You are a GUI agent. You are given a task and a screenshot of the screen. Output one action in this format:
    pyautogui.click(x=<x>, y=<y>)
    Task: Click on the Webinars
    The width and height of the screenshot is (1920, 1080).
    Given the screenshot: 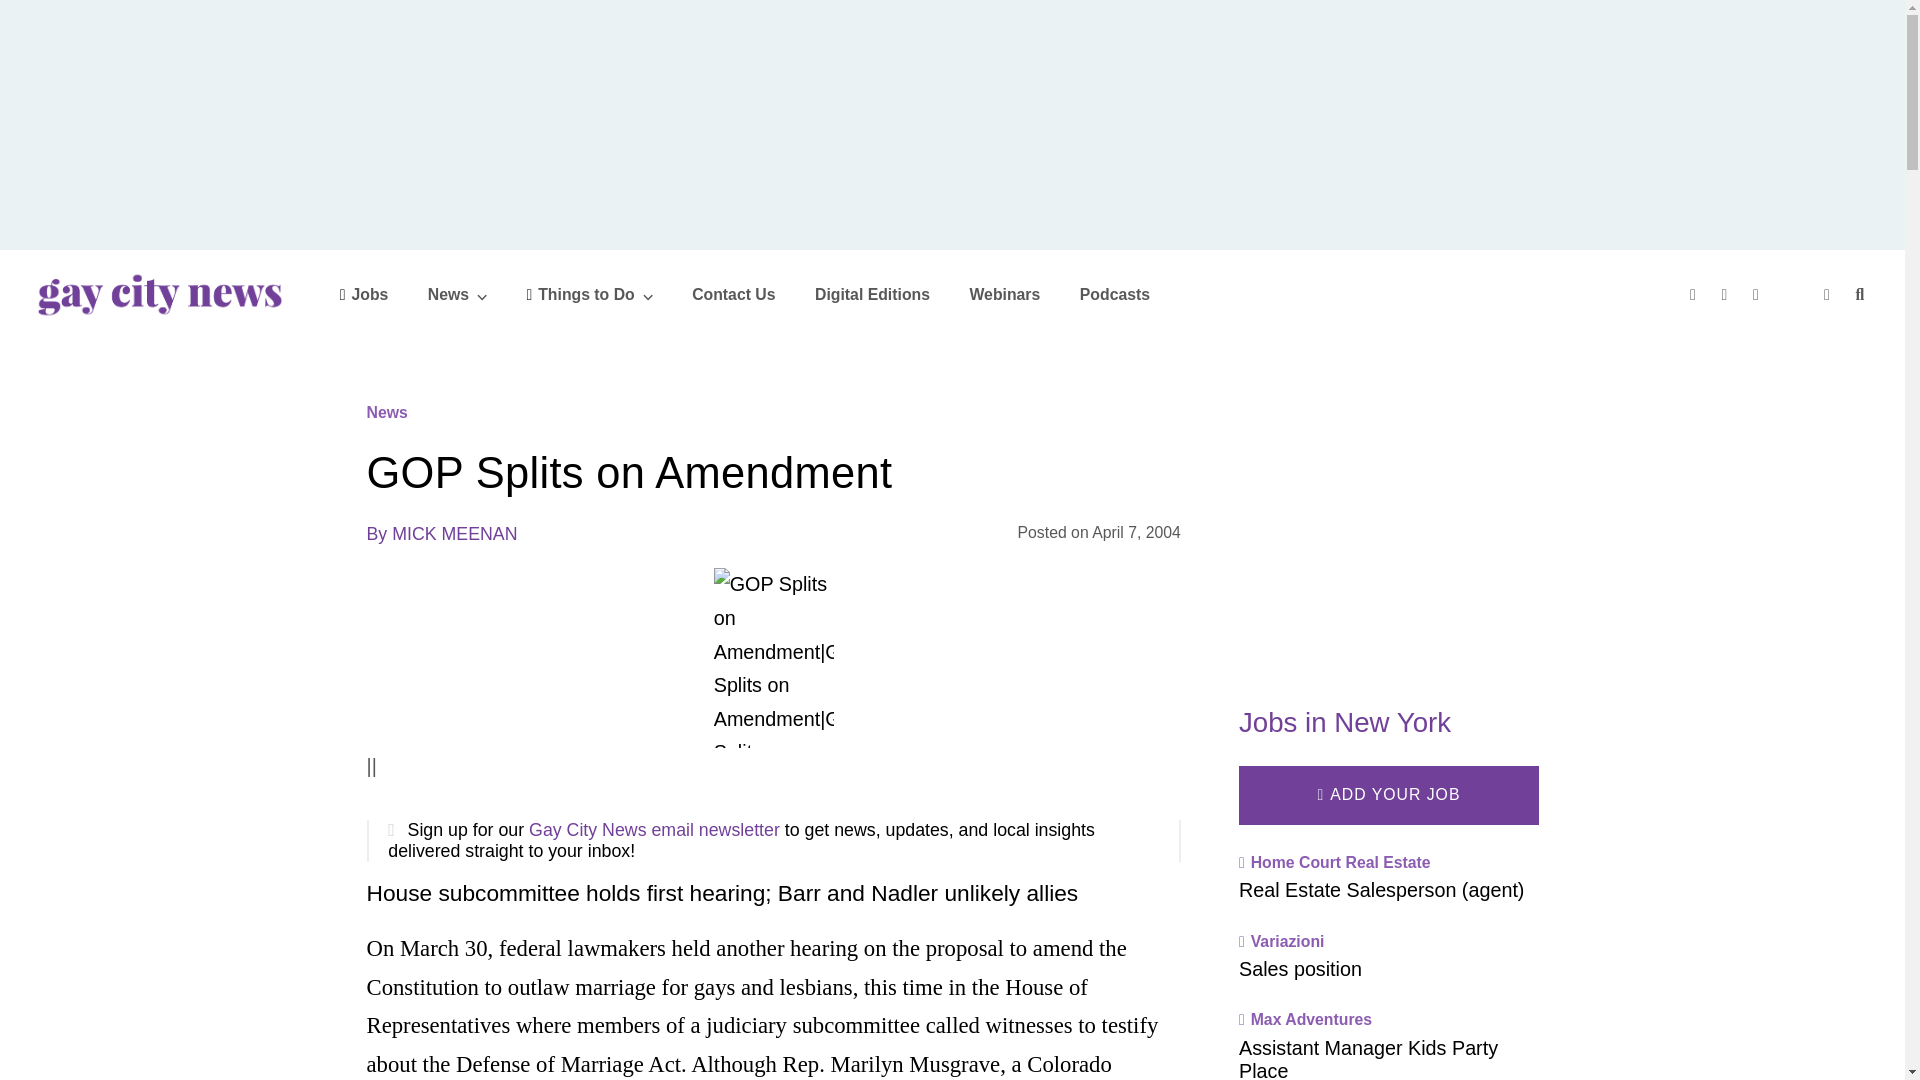 What is the action you would take?
    pyautogui.click(x=1004, y=294)
    